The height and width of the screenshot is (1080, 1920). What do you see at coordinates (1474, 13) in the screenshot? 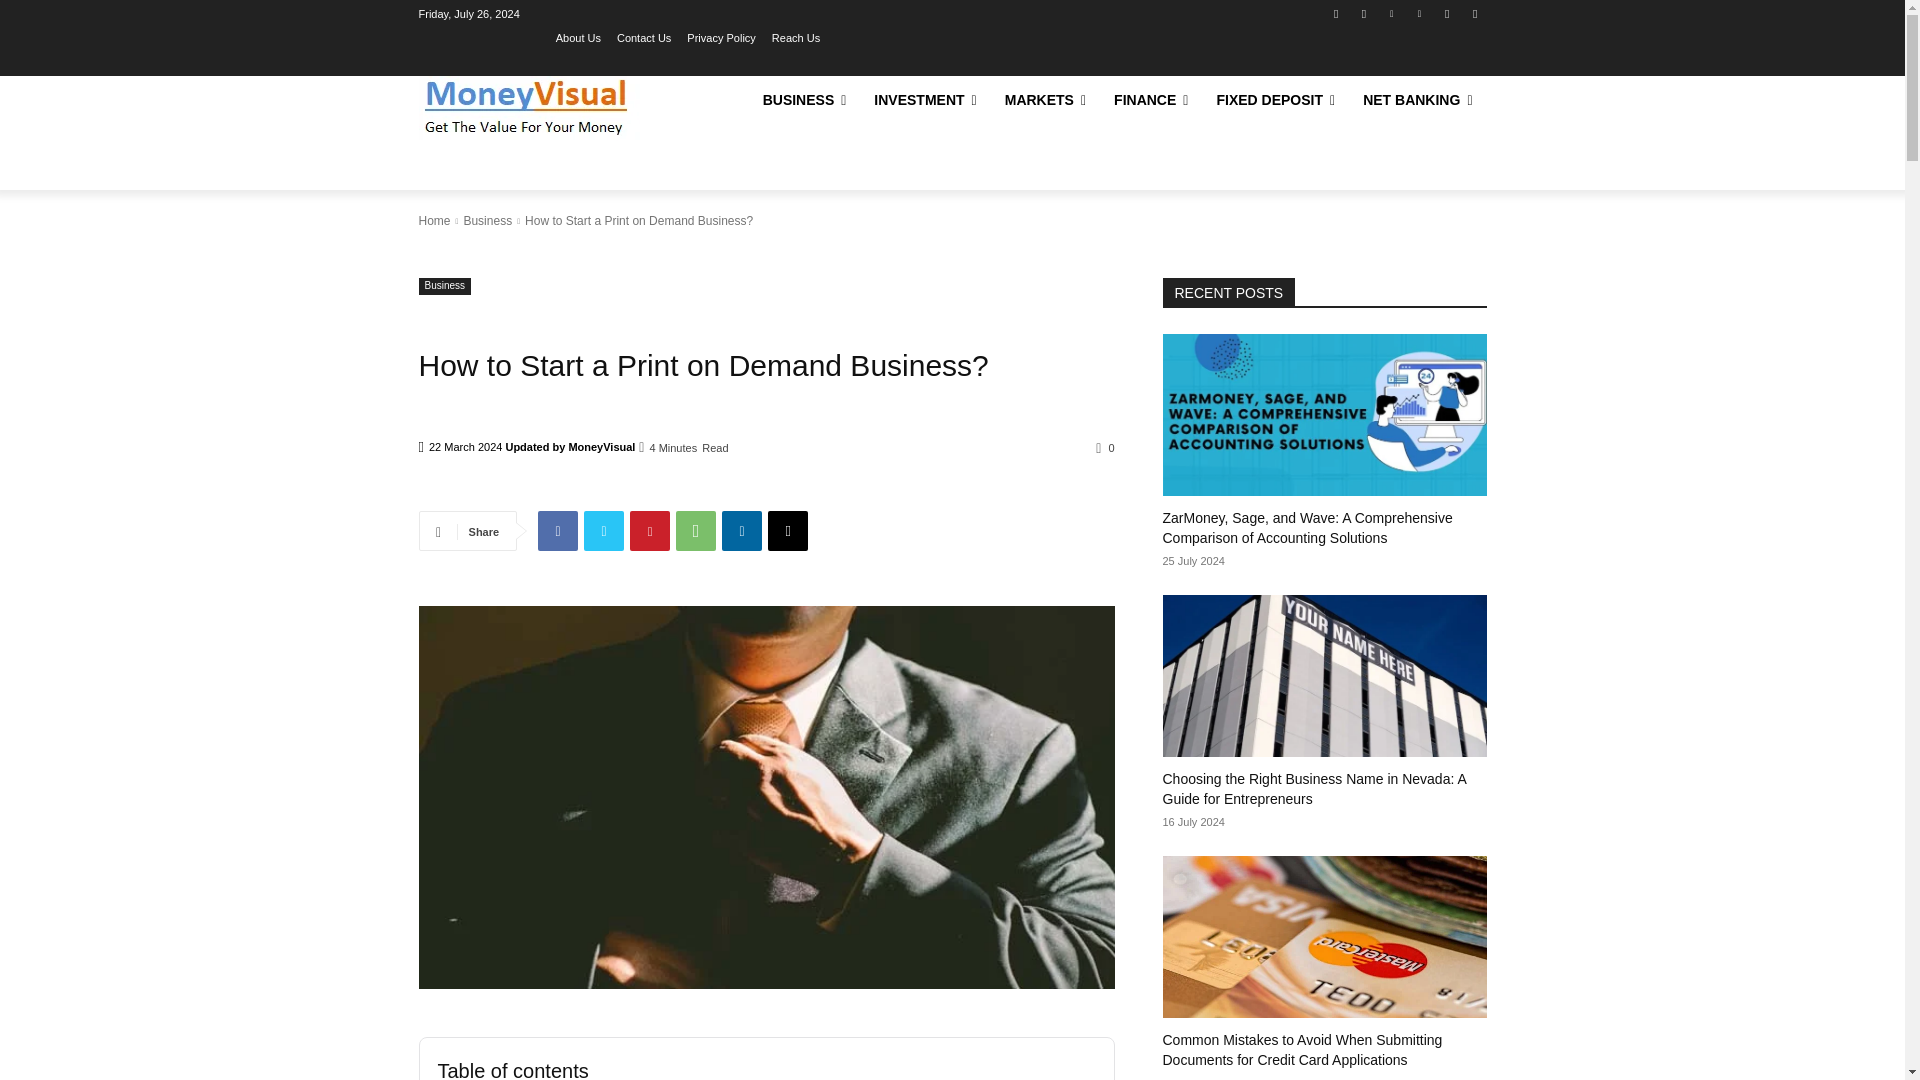
I see `Youtube` at bounding box center [1474, 13].